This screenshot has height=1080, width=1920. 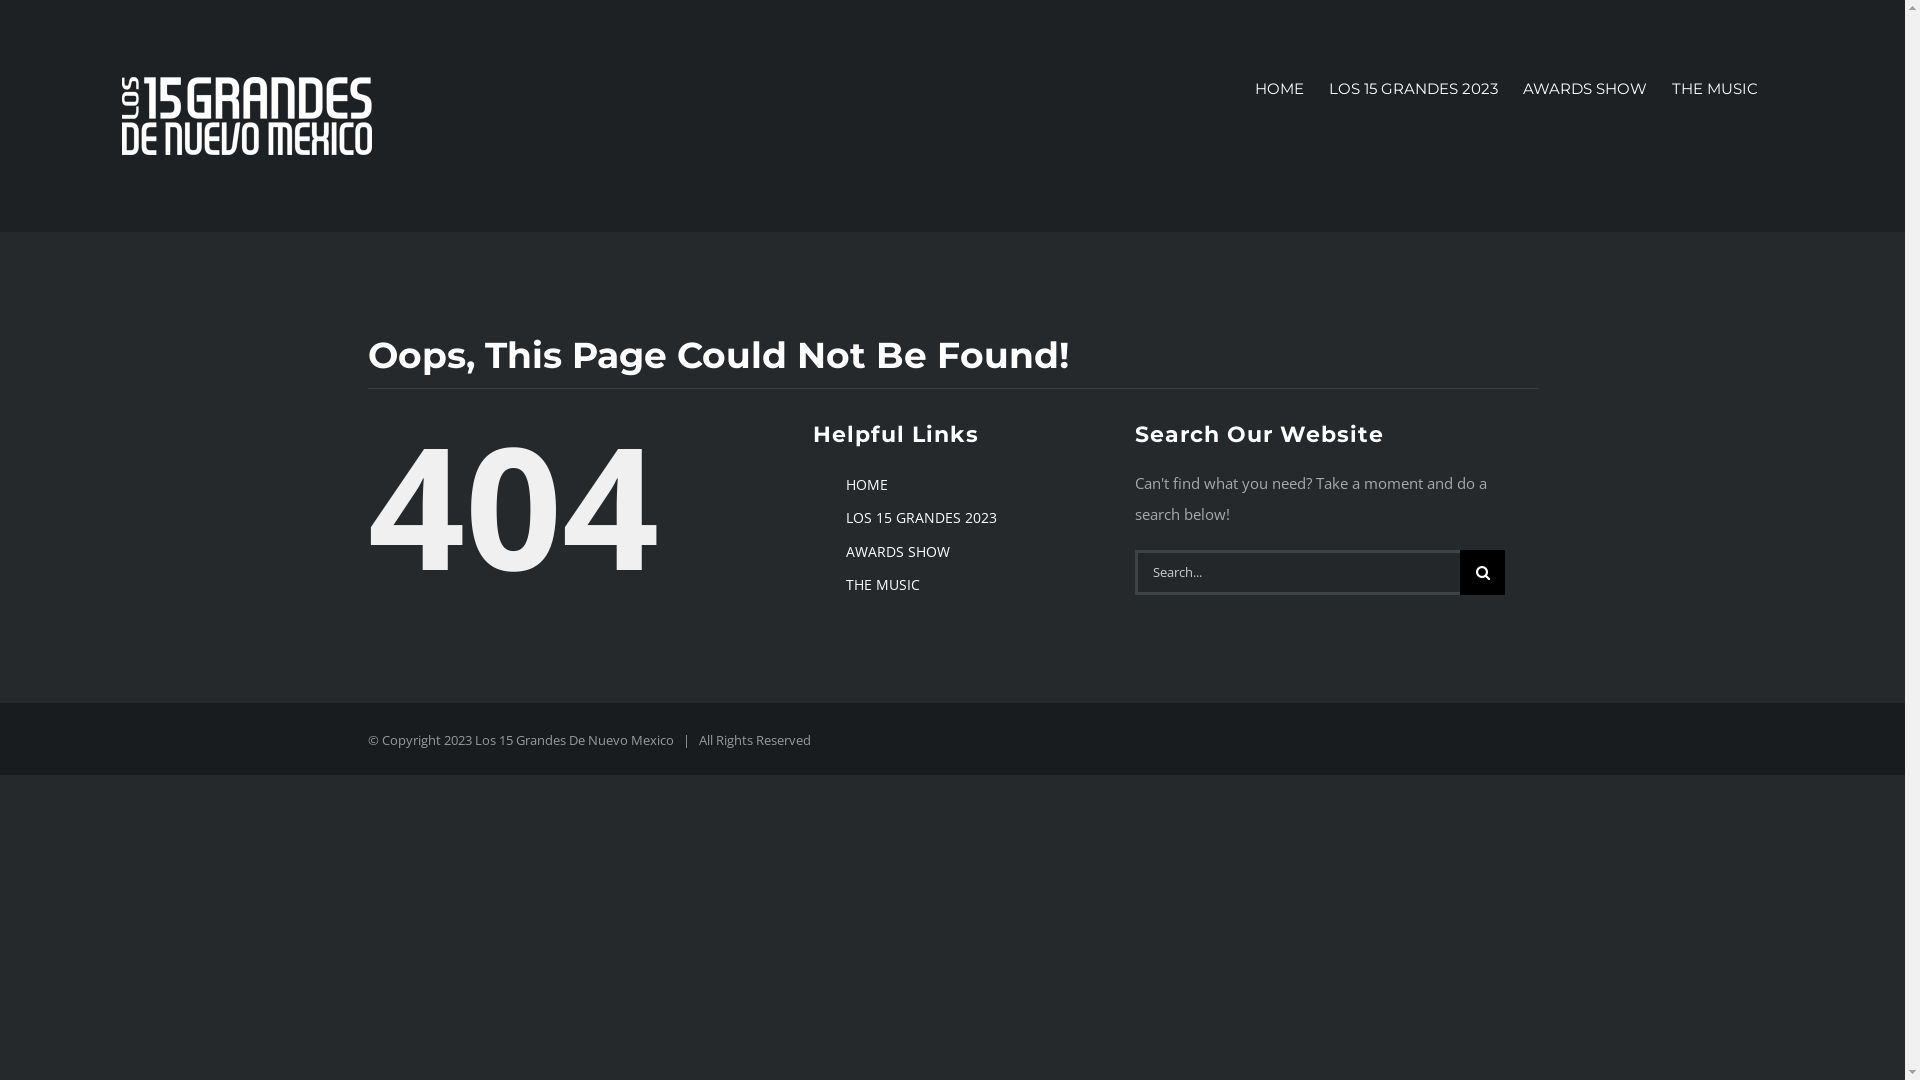 I want to click on HOME, so click(x=1280, y=88).